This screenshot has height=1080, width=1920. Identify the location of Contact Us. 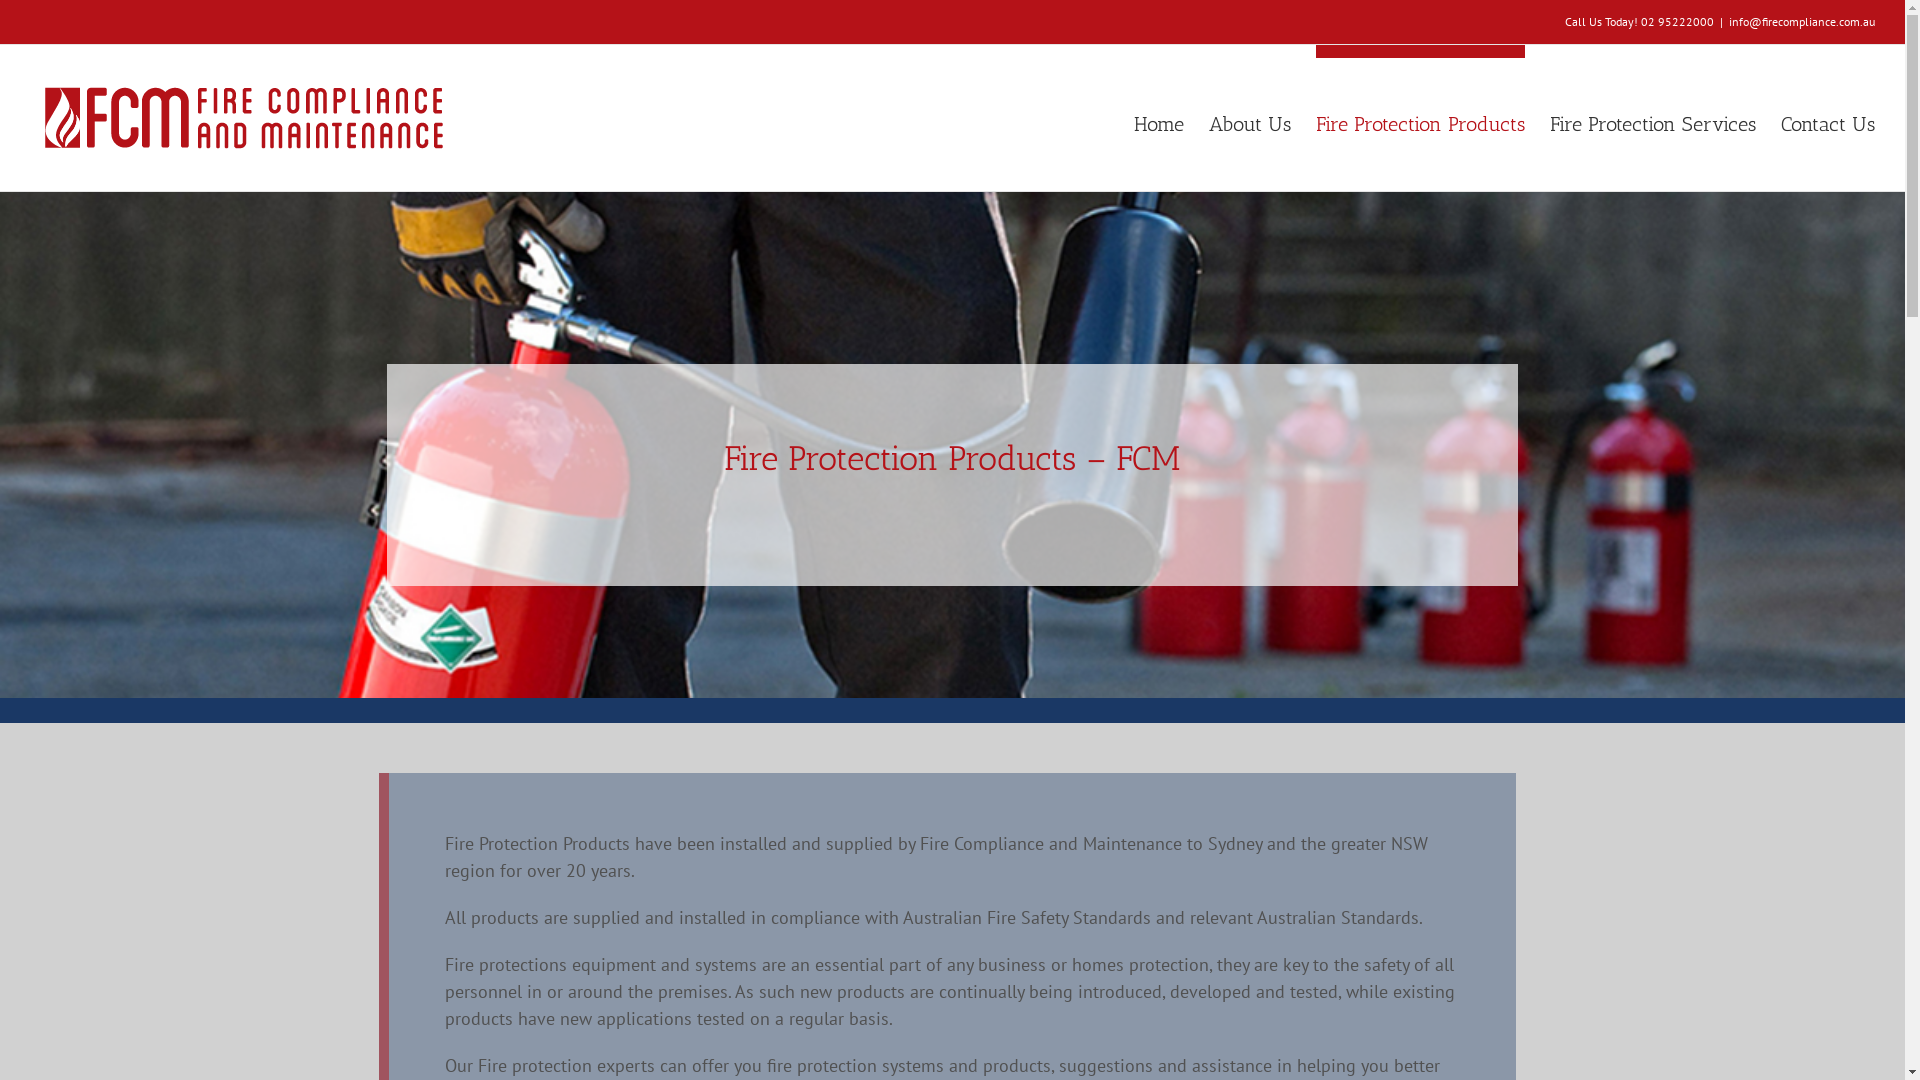
(1828, 118).